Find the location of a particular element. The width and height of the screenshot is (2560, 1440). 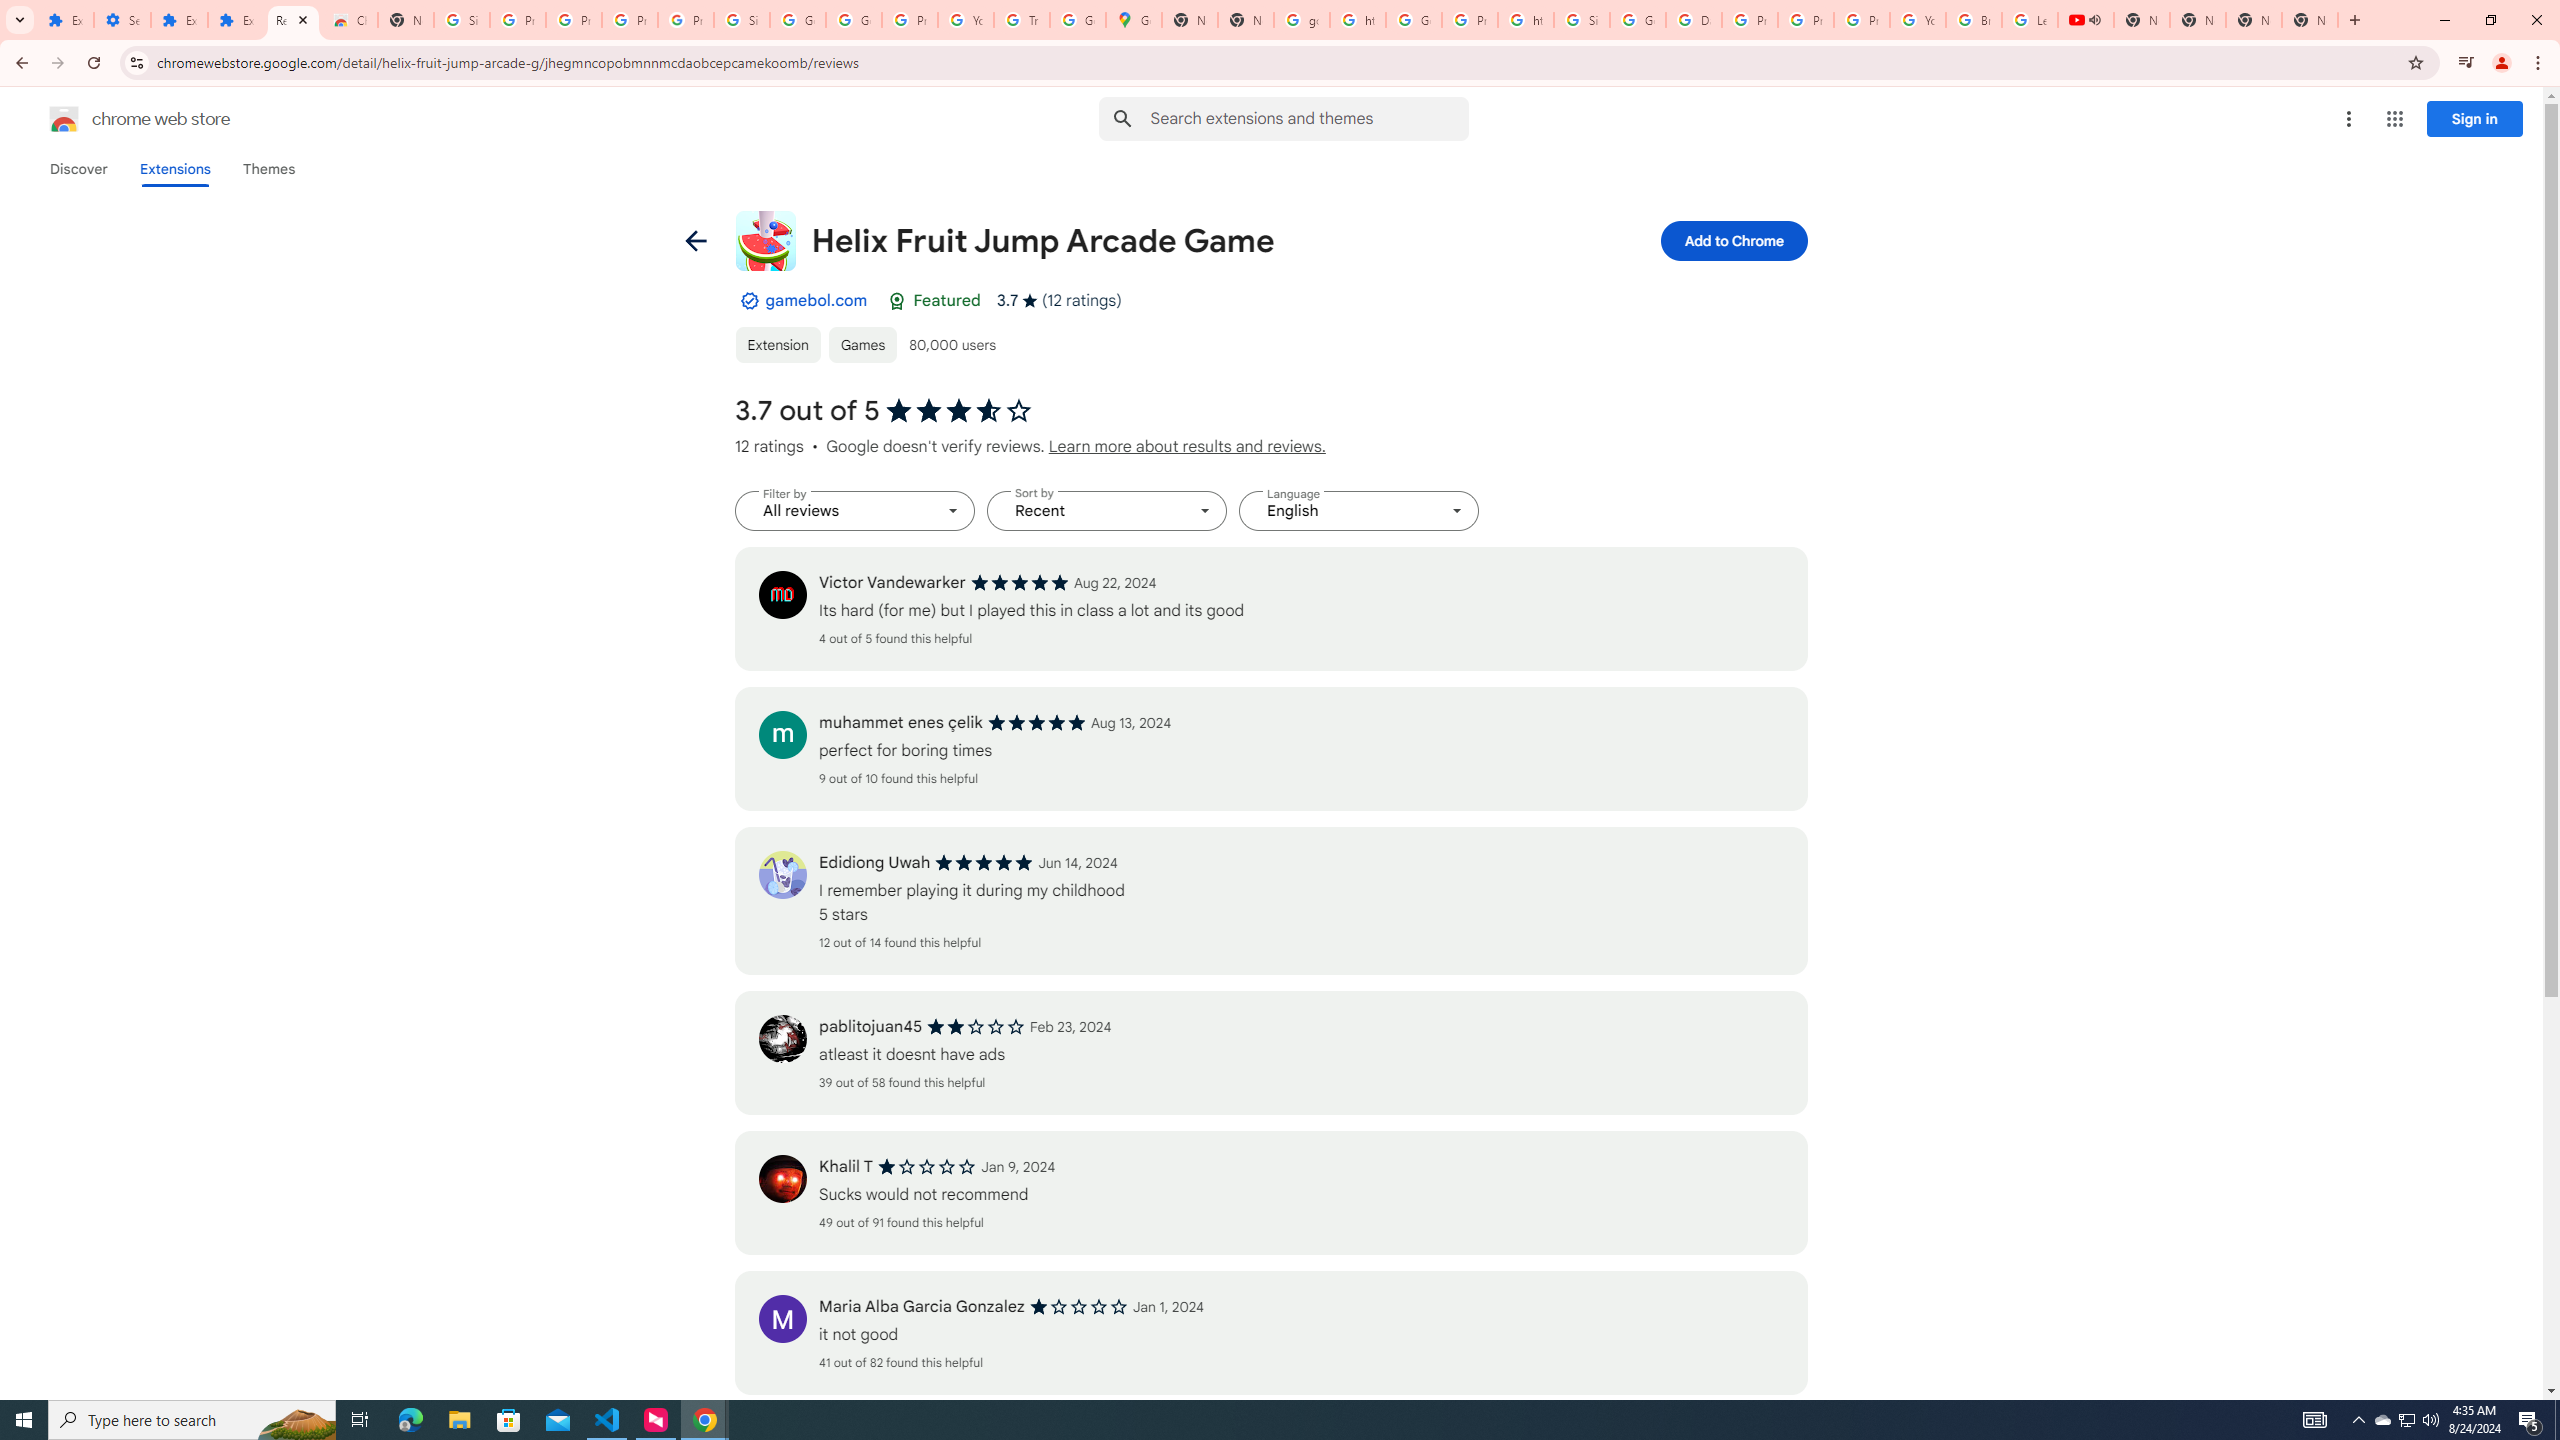

Extensions is located at coordinates (174, 169).